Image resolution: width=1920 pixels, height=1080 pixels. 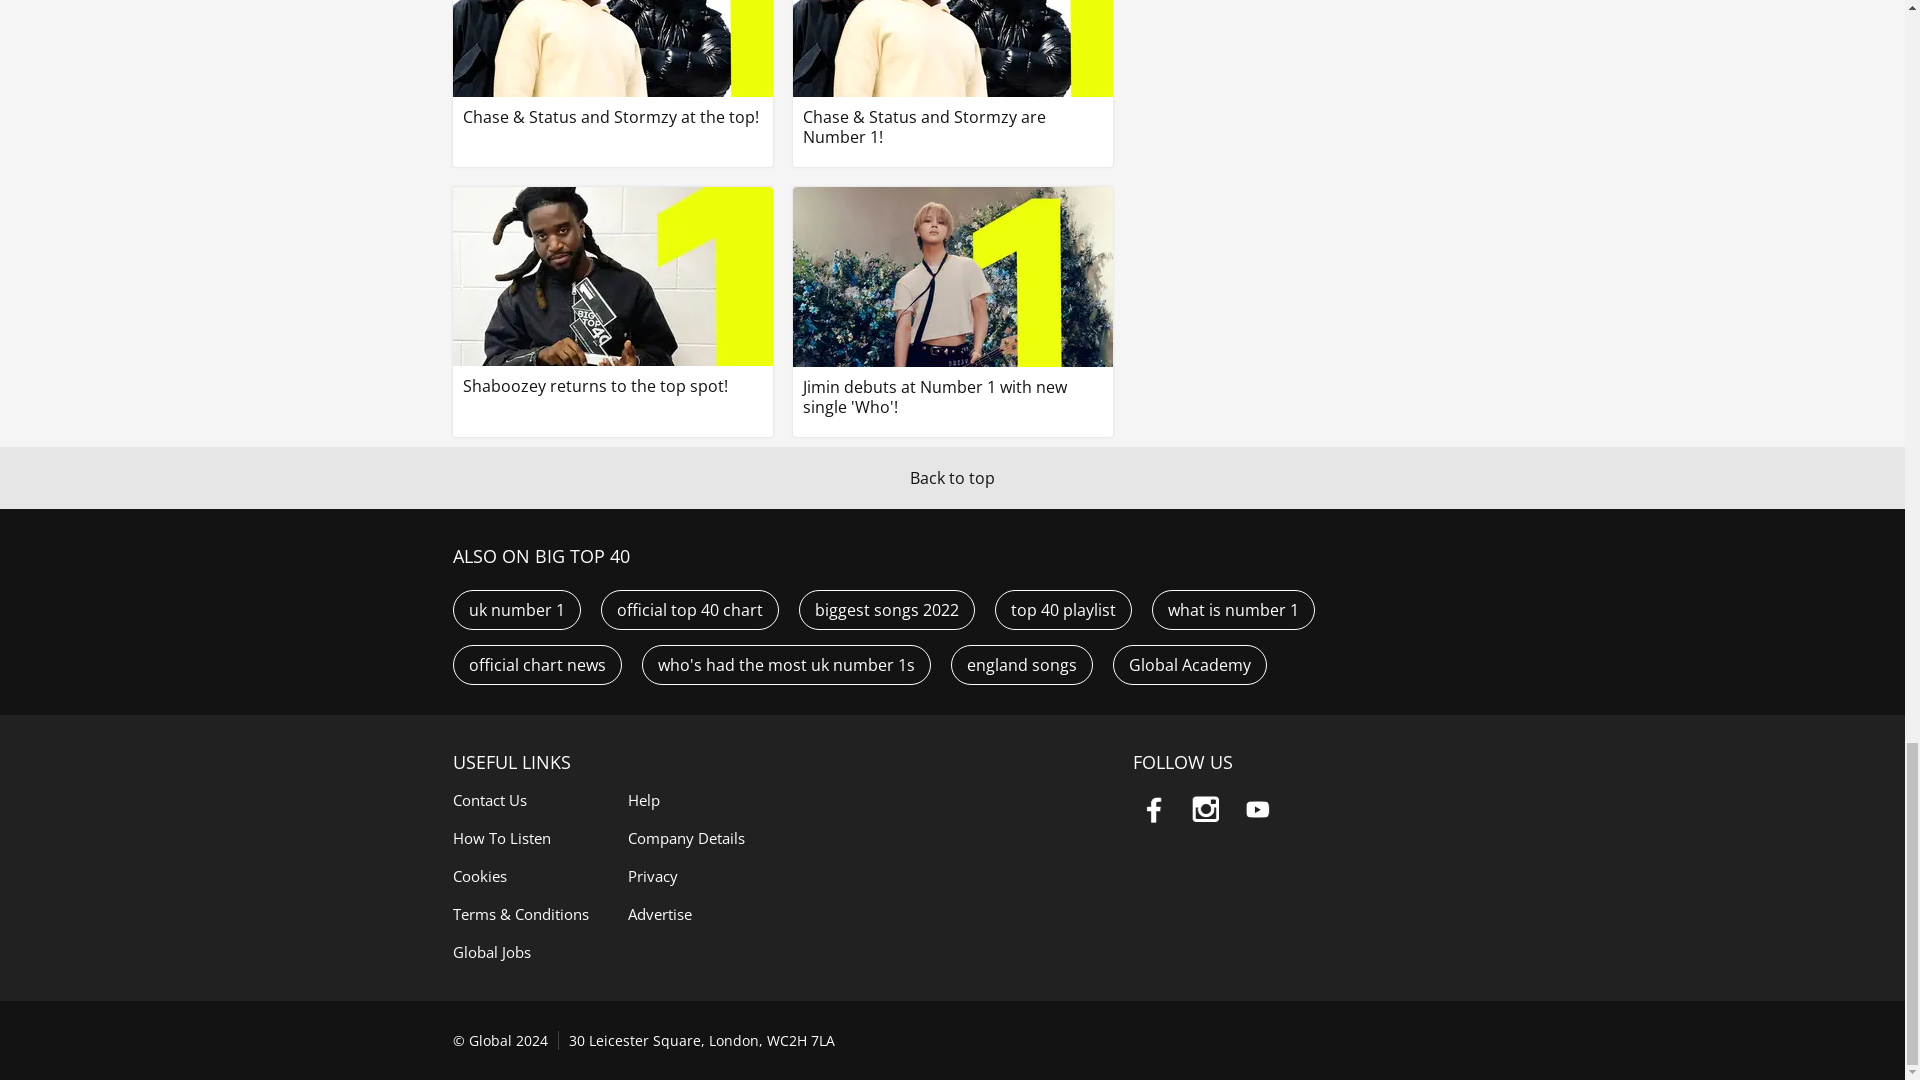 What do you see at coordinates (1257, 810) in the screenshot?
I see `Follow the Official Big Top 40 from Global on YouTube` at bounding box center [1257, 810].